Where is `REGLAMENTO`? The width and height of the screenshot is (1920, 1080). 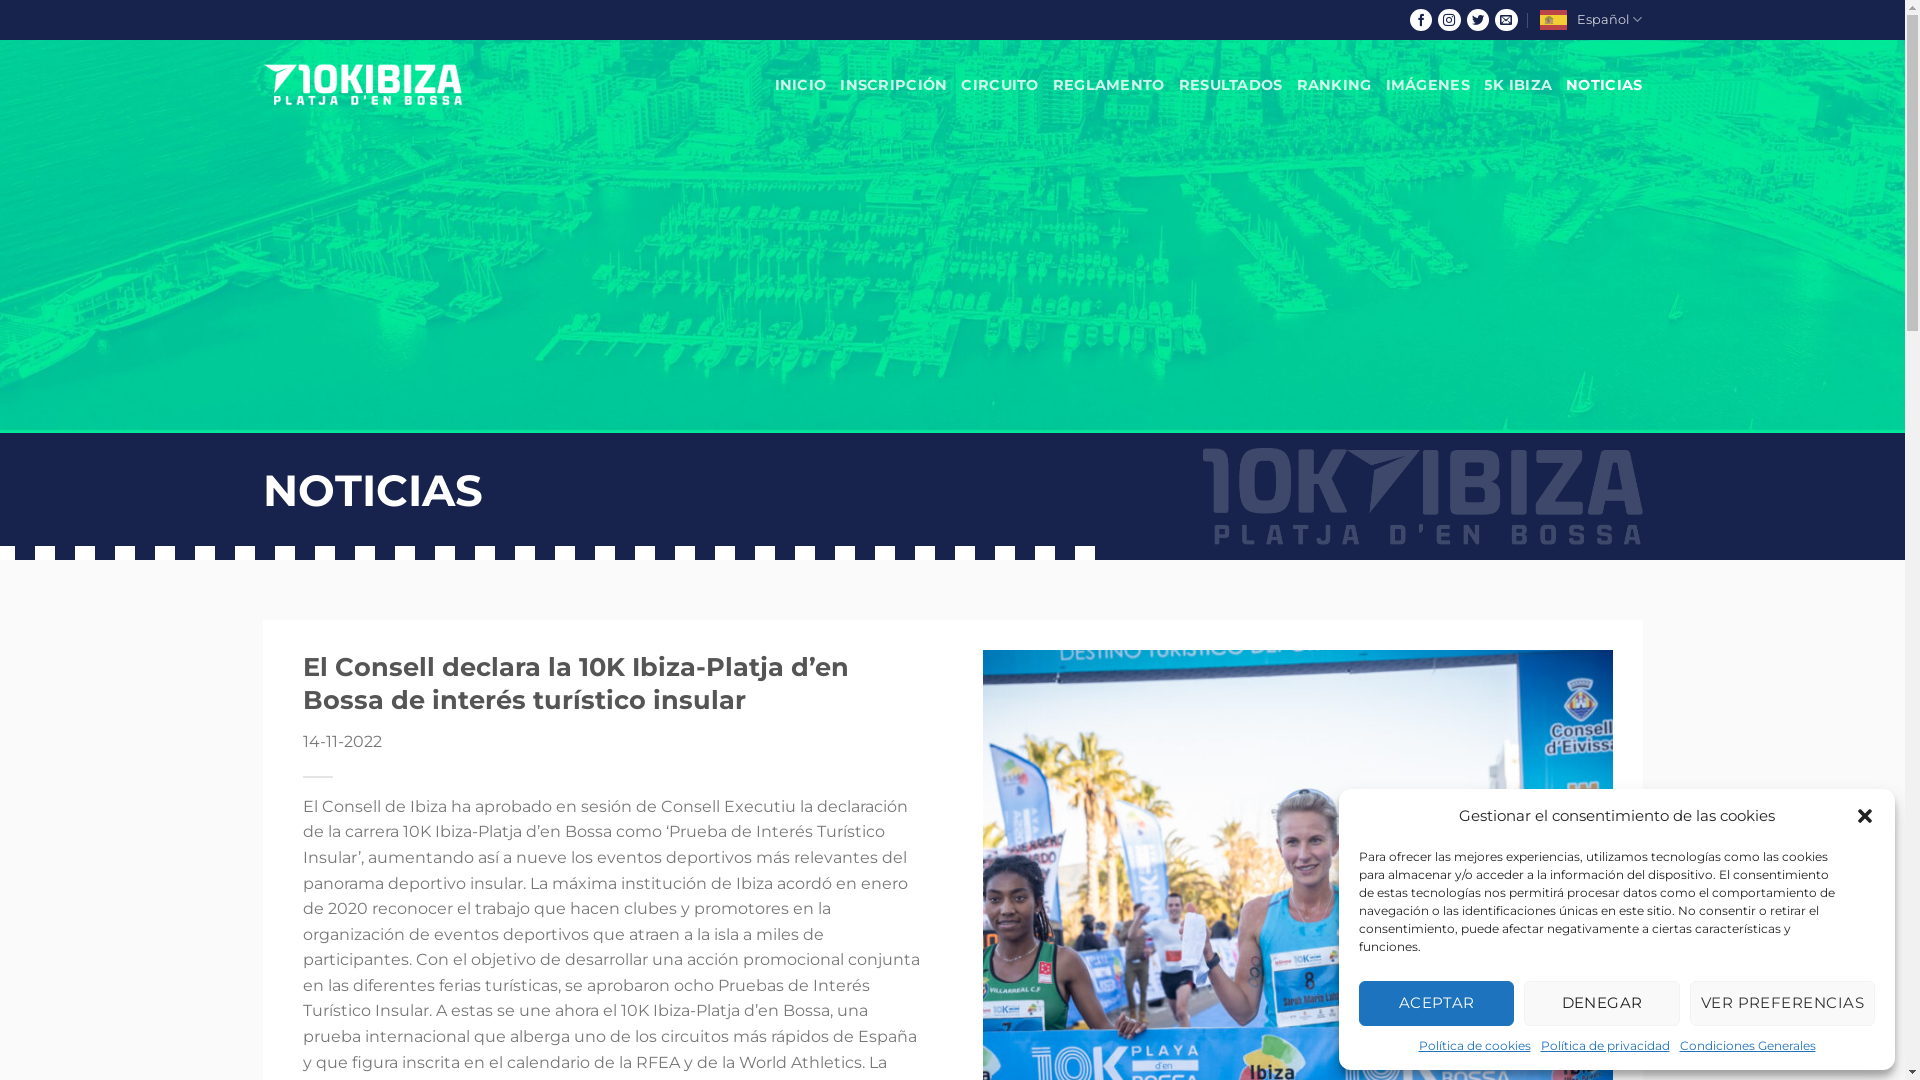
REGLAMENTO is located at coordinates (1109, 85).